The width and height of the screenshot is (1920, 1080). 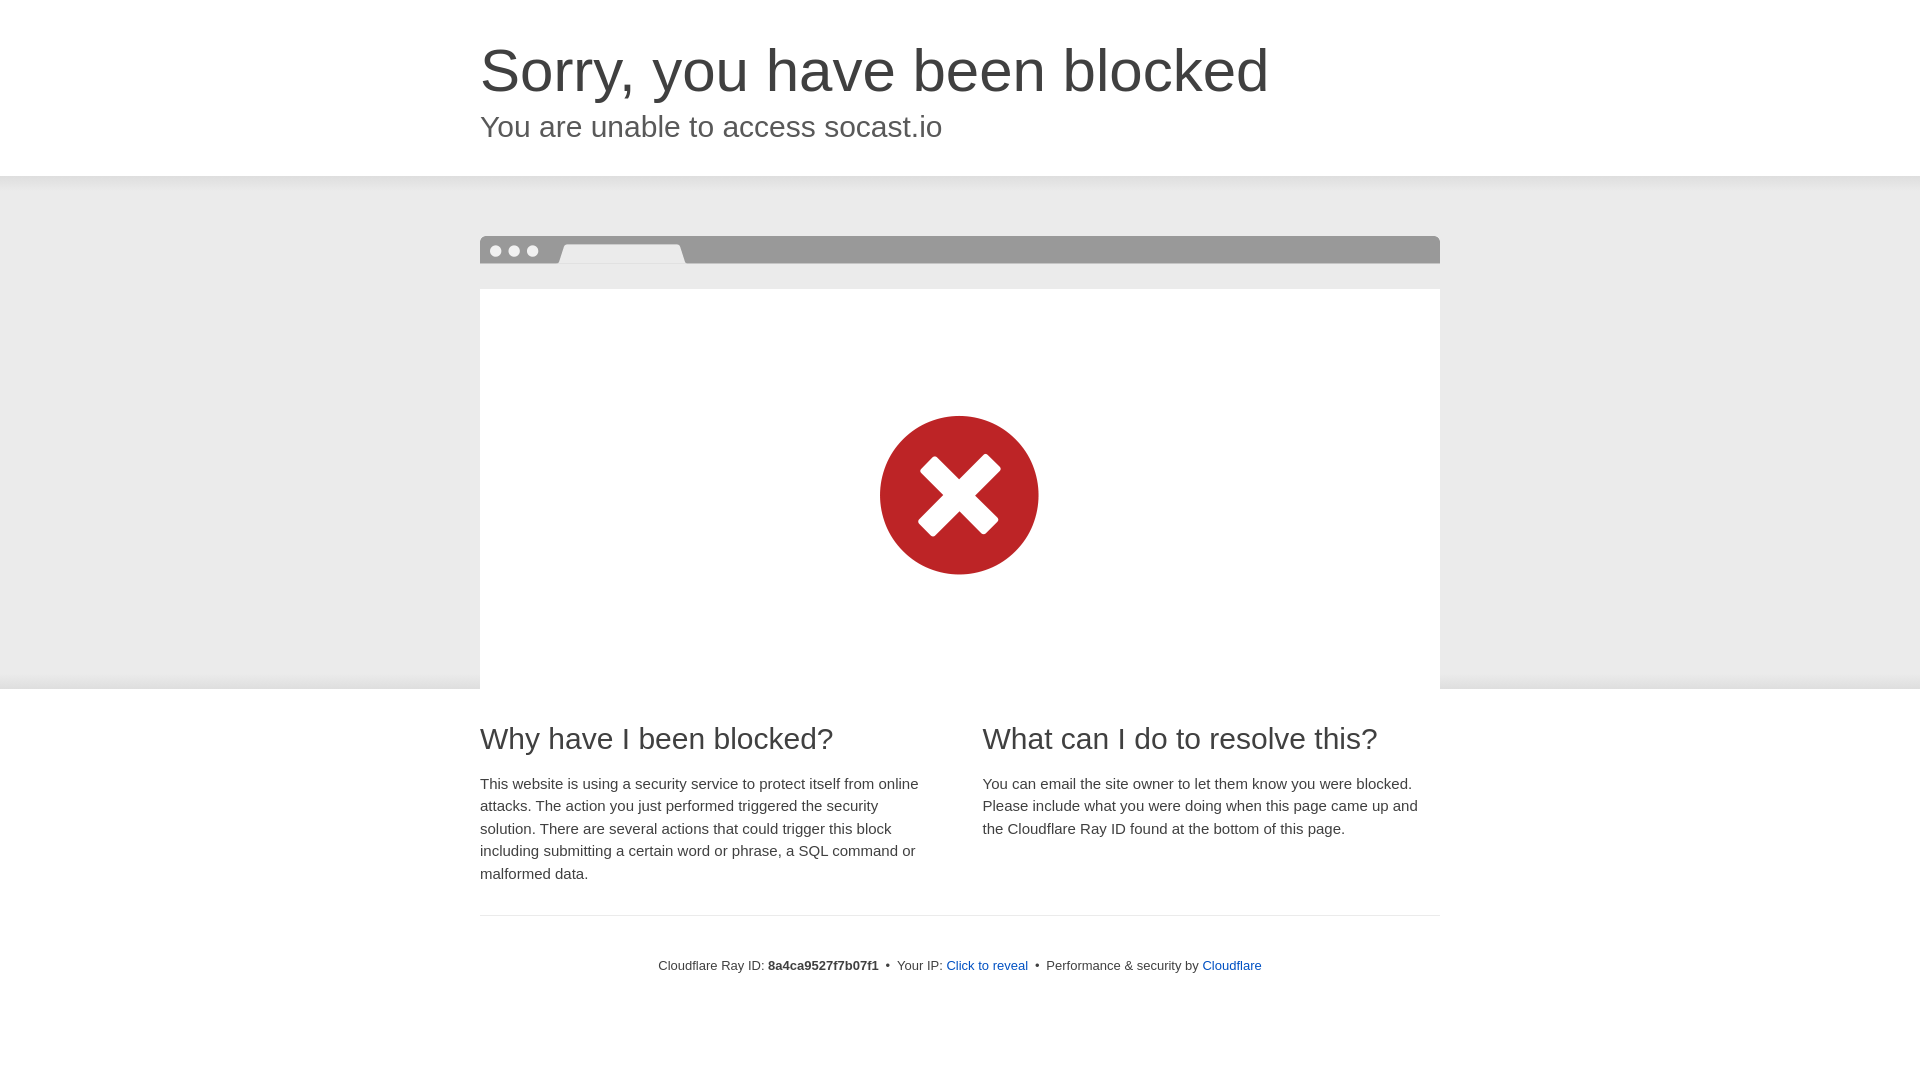 What do you see at coordinates (986, 966) in the screenshot?
I see `Click to reveal` at bounding box center [986, 966].